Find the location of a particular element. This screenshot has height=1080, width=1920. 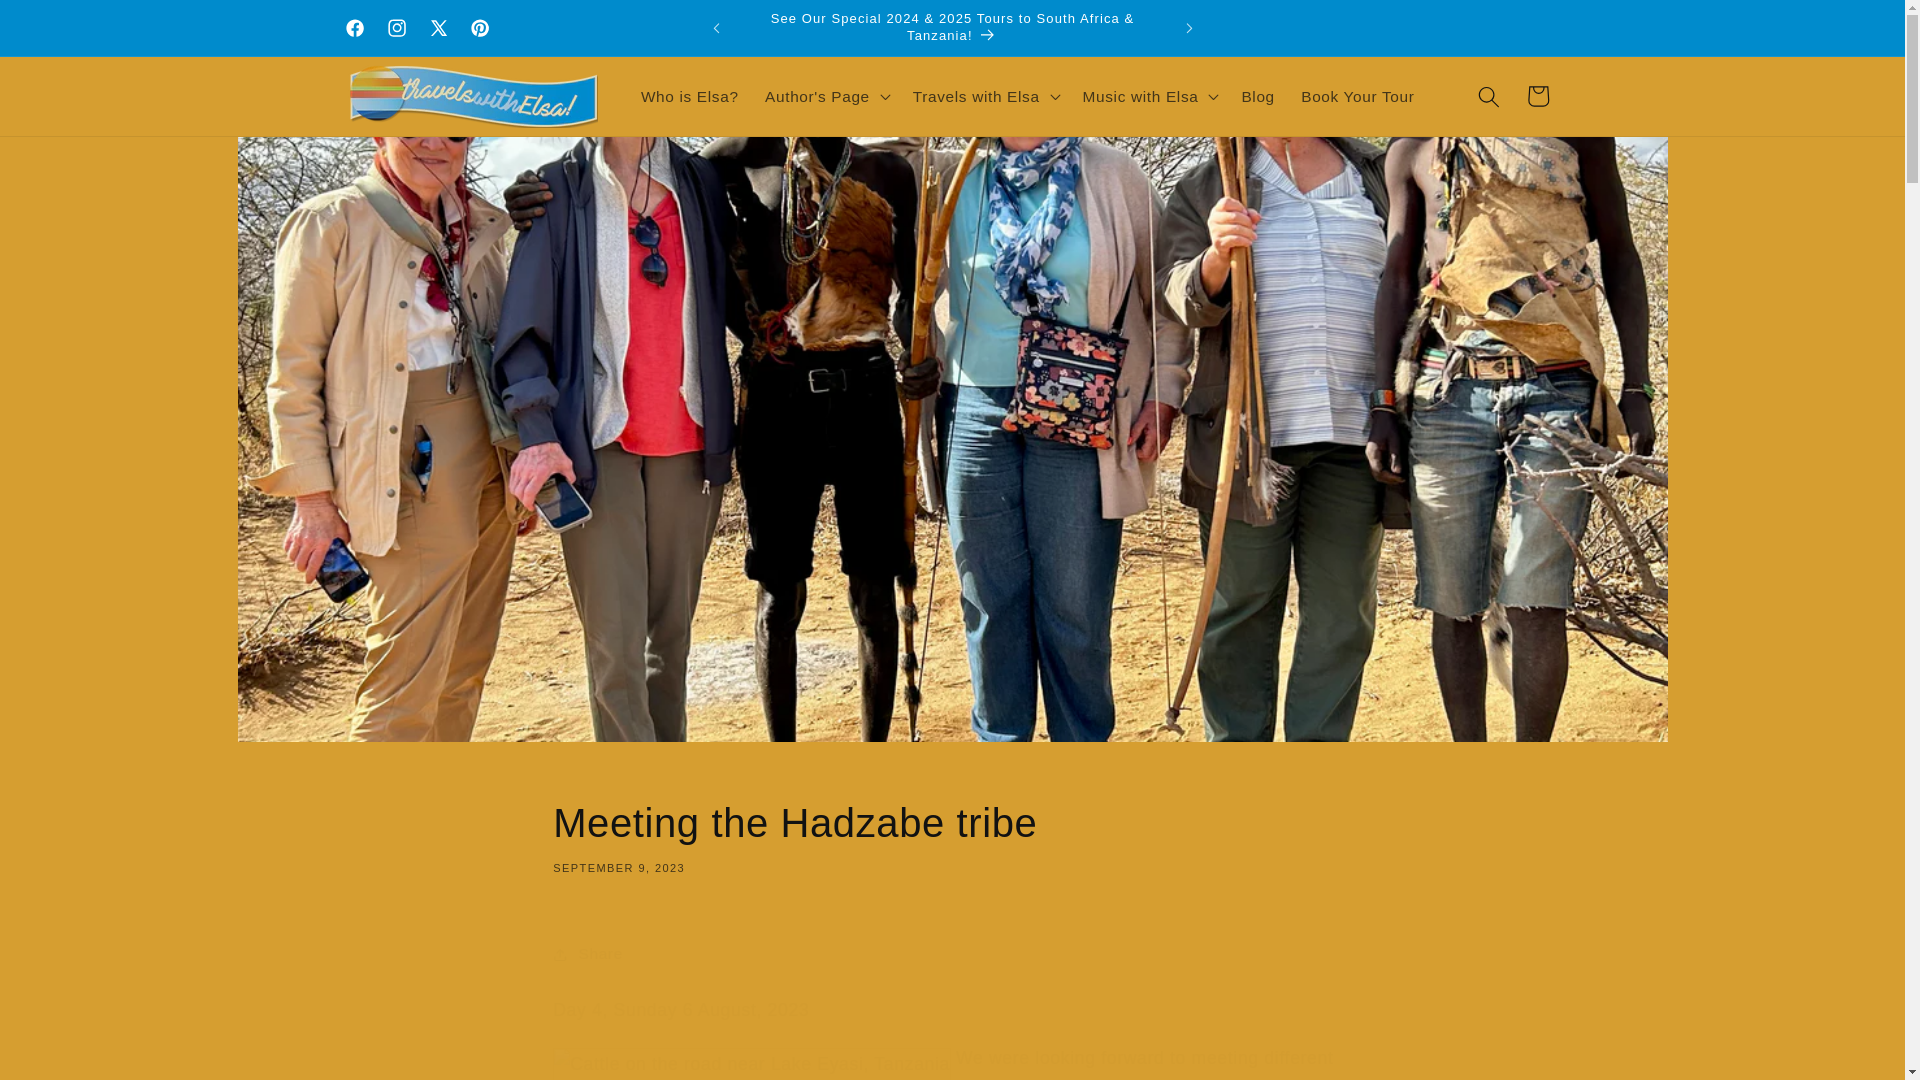

Pinterest is located at coordinates (480, 27).